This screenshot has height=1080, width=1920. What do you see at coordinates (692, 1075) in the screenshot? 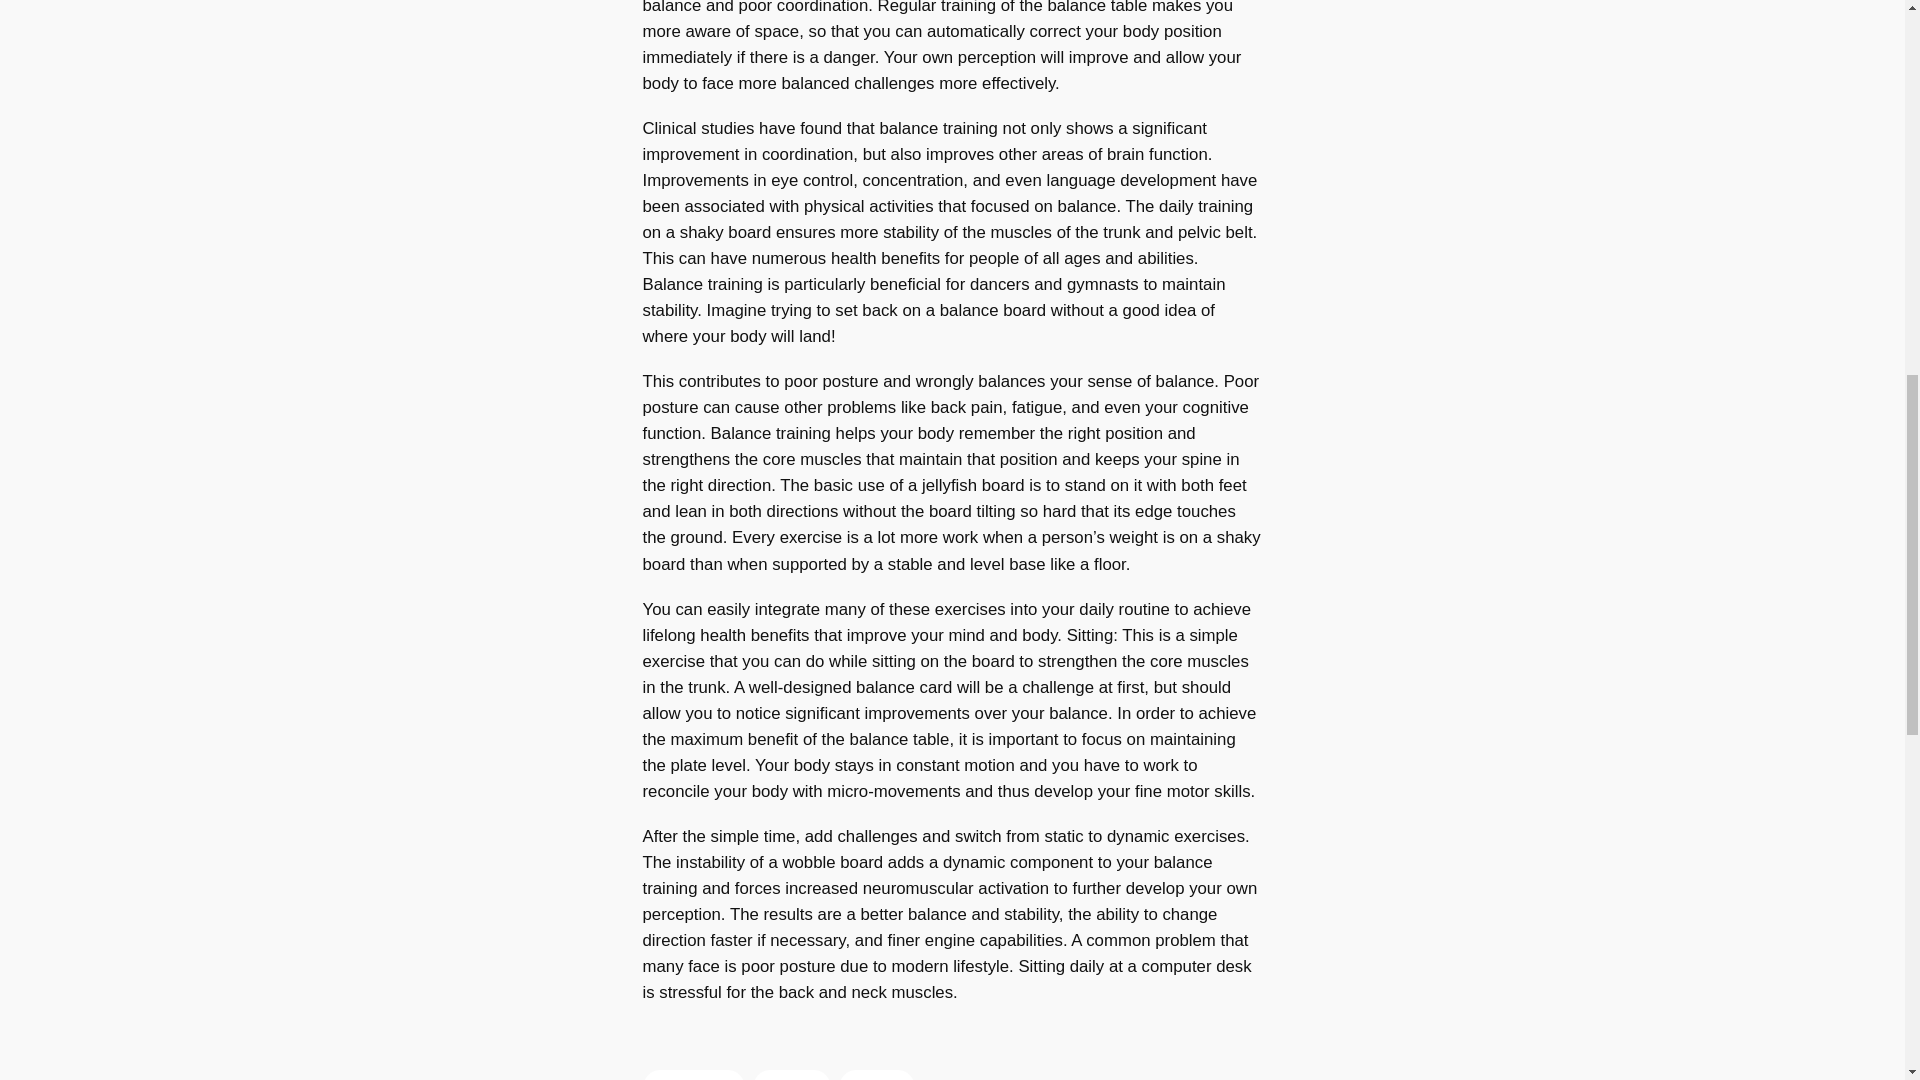
I see `advantages` at bounding box center [692, 1075].